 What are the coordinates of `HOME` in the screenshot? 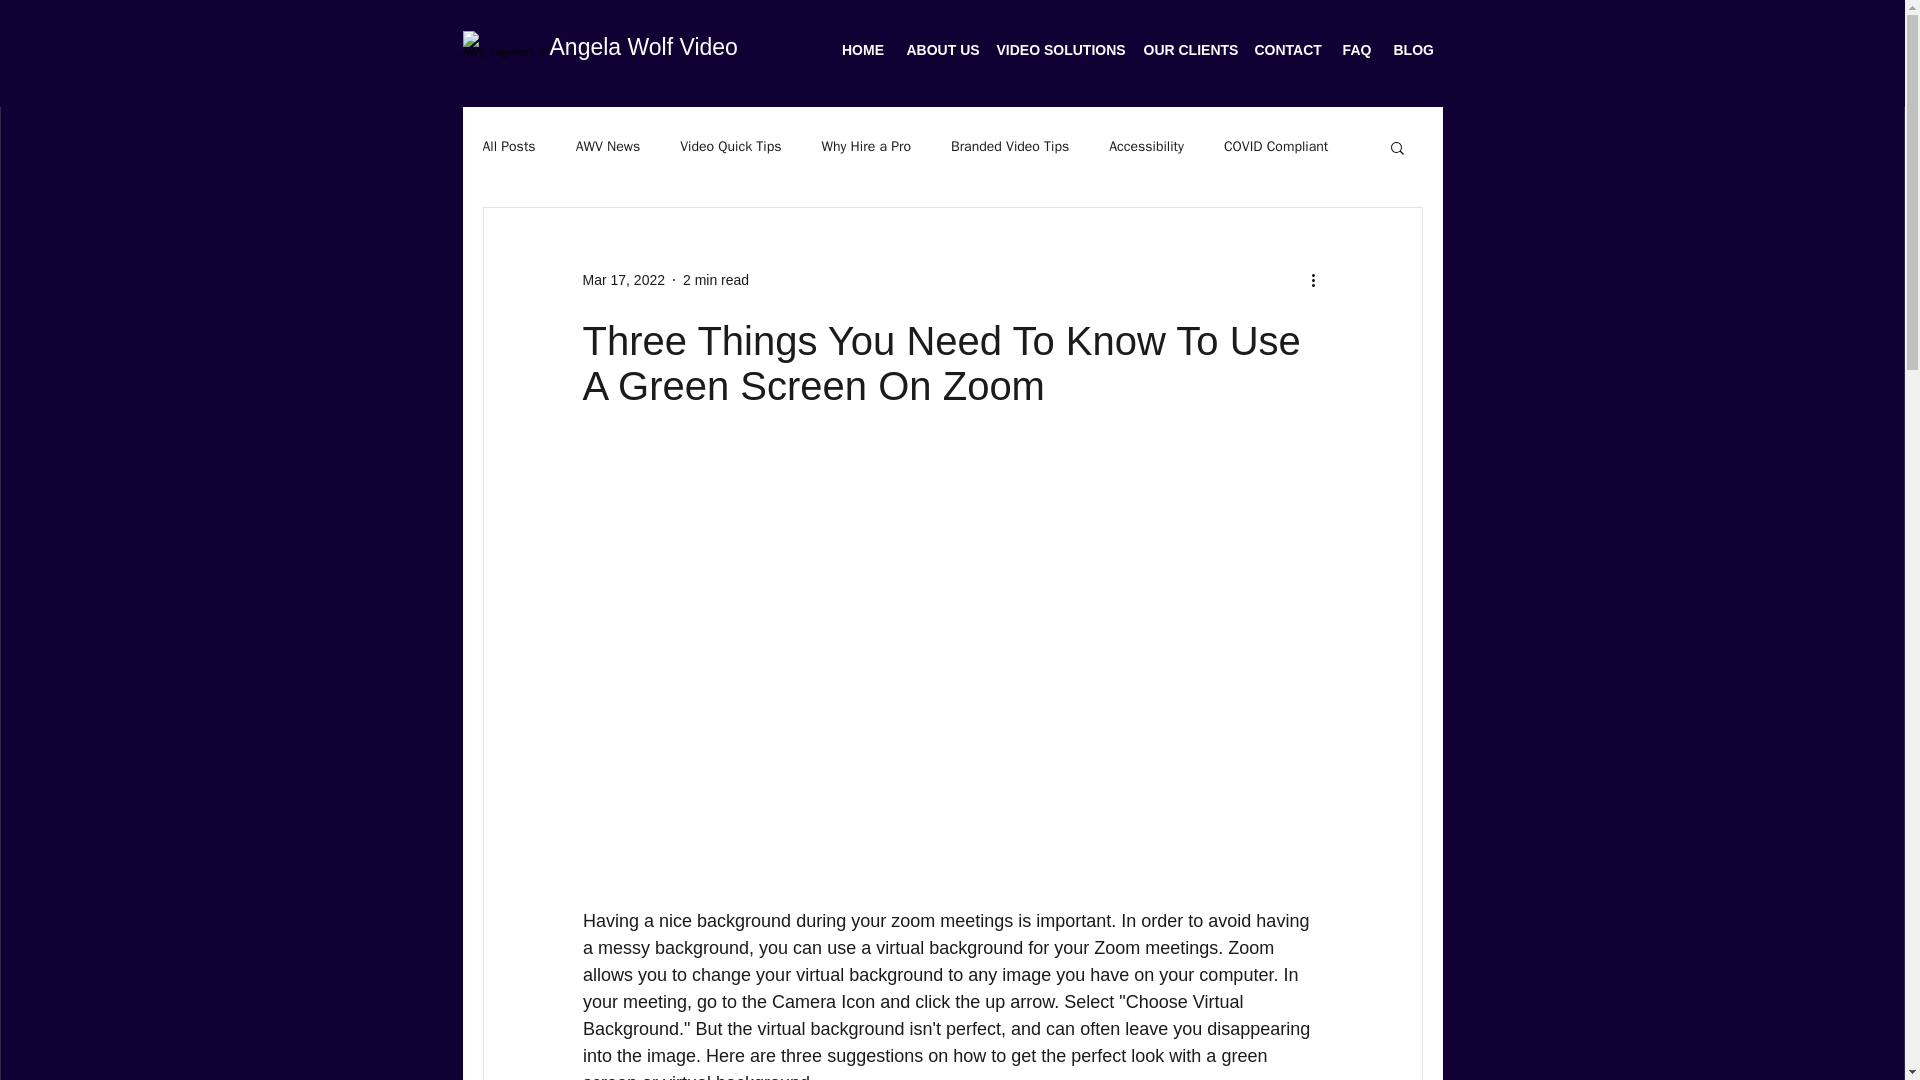 It's located at (862, 50).